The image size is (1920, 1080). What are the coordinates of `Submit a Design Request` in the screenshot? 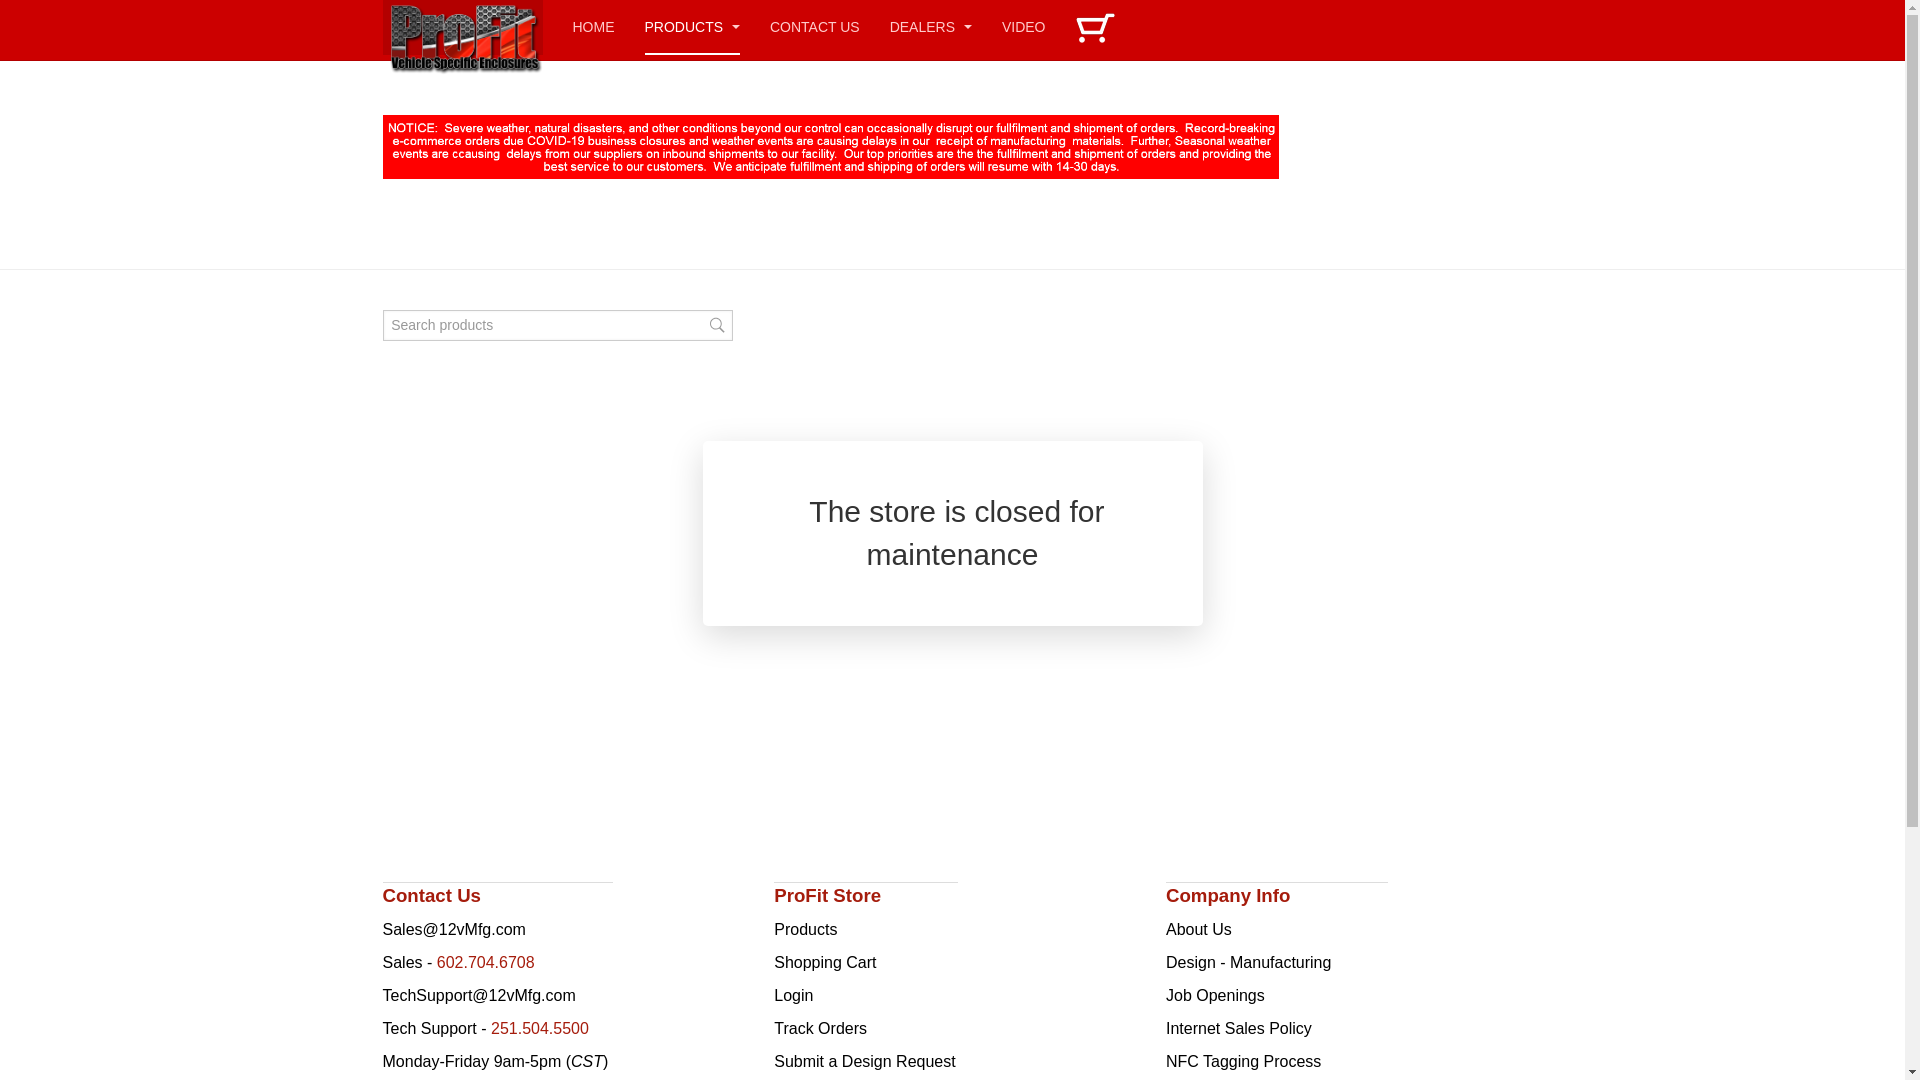 It's located at (864, 1062).